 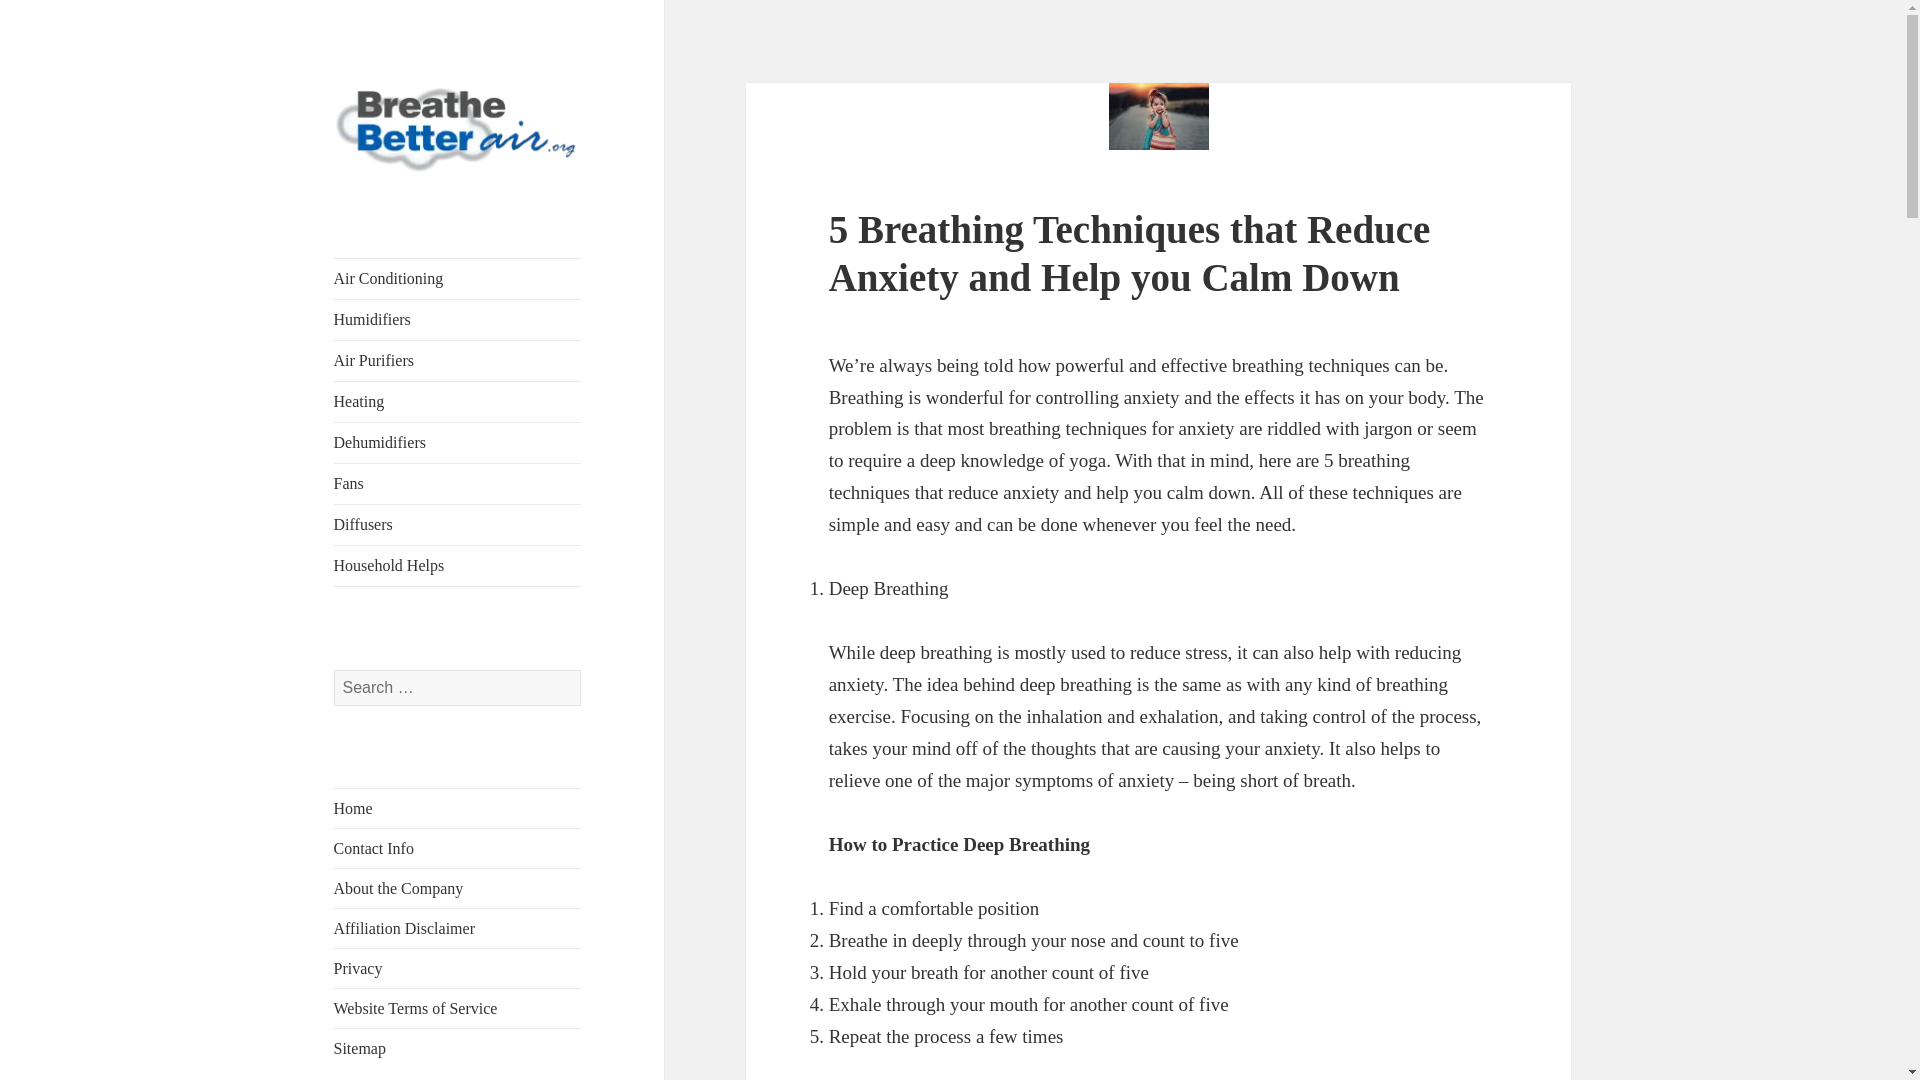 I want to click on Fans, so click(x=458, y=484).